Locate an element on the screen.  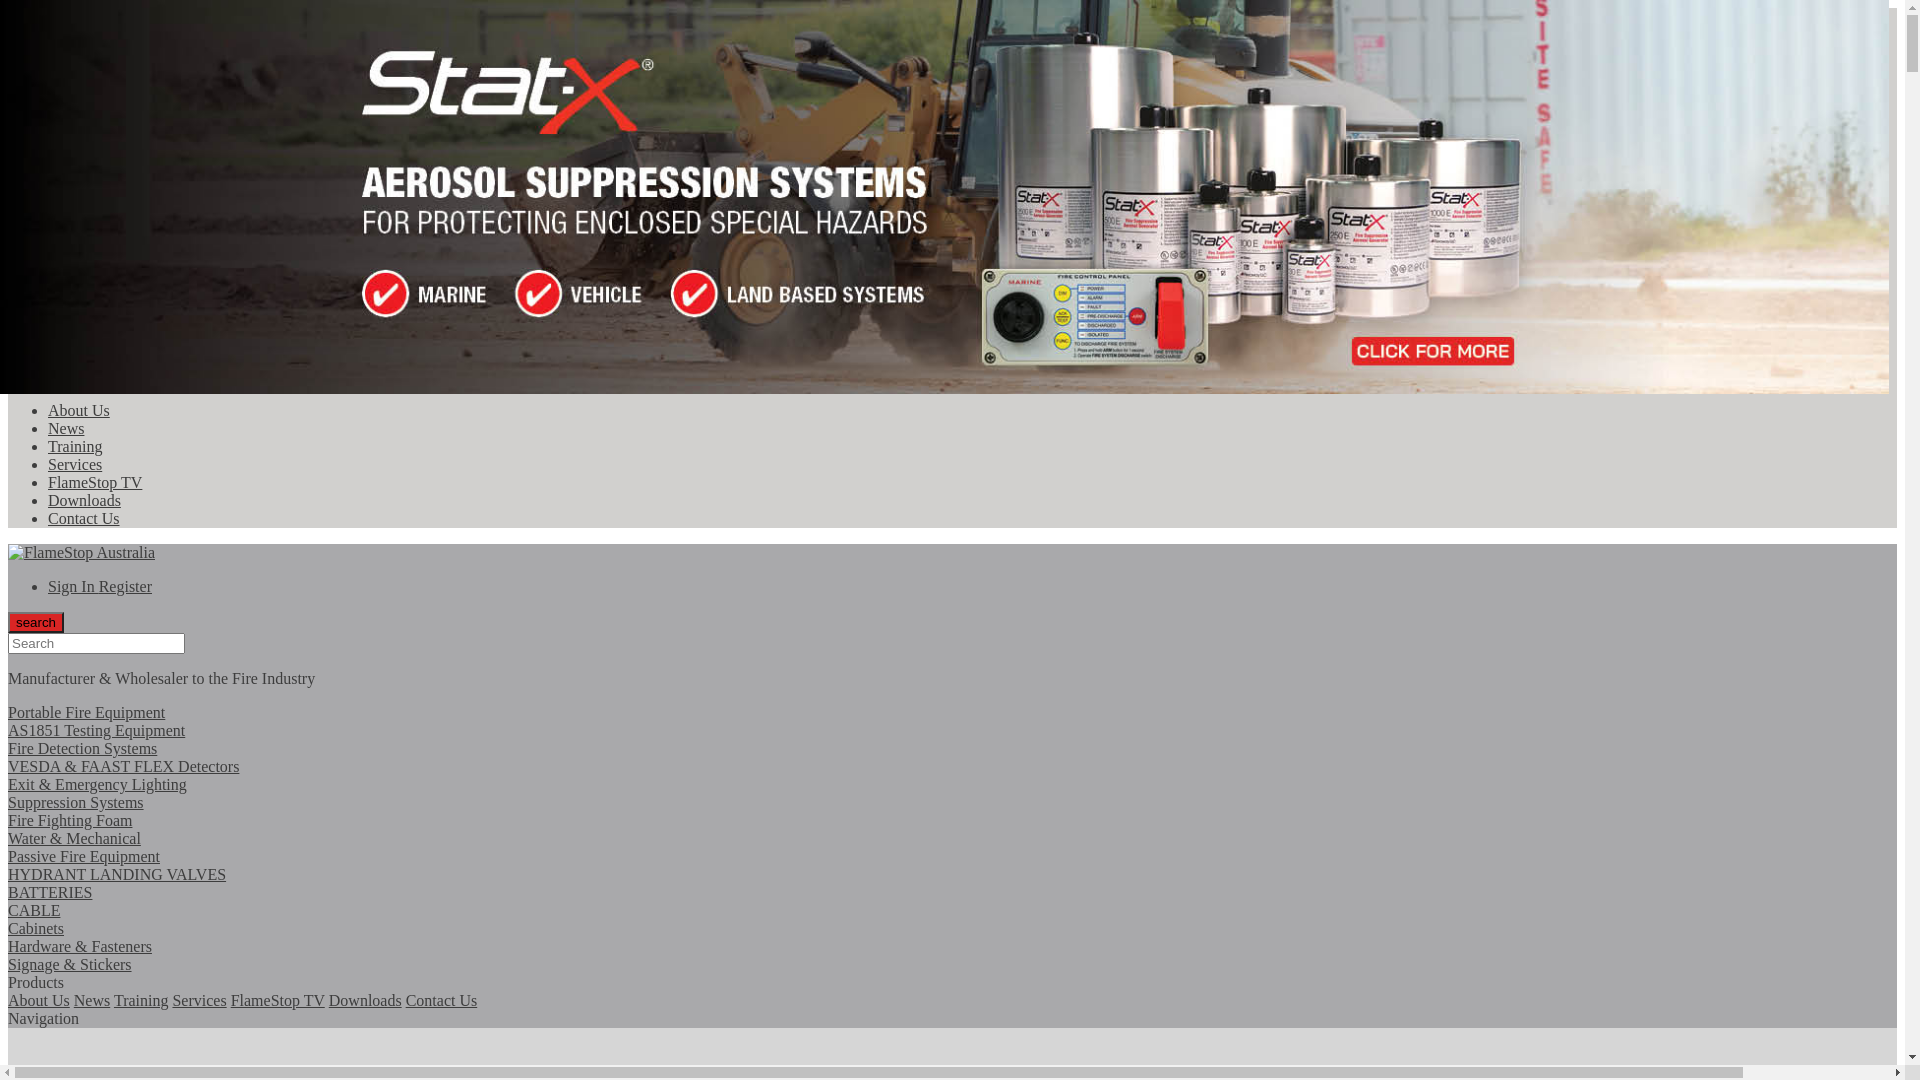
Sign In is located at coordinates (74, 586).